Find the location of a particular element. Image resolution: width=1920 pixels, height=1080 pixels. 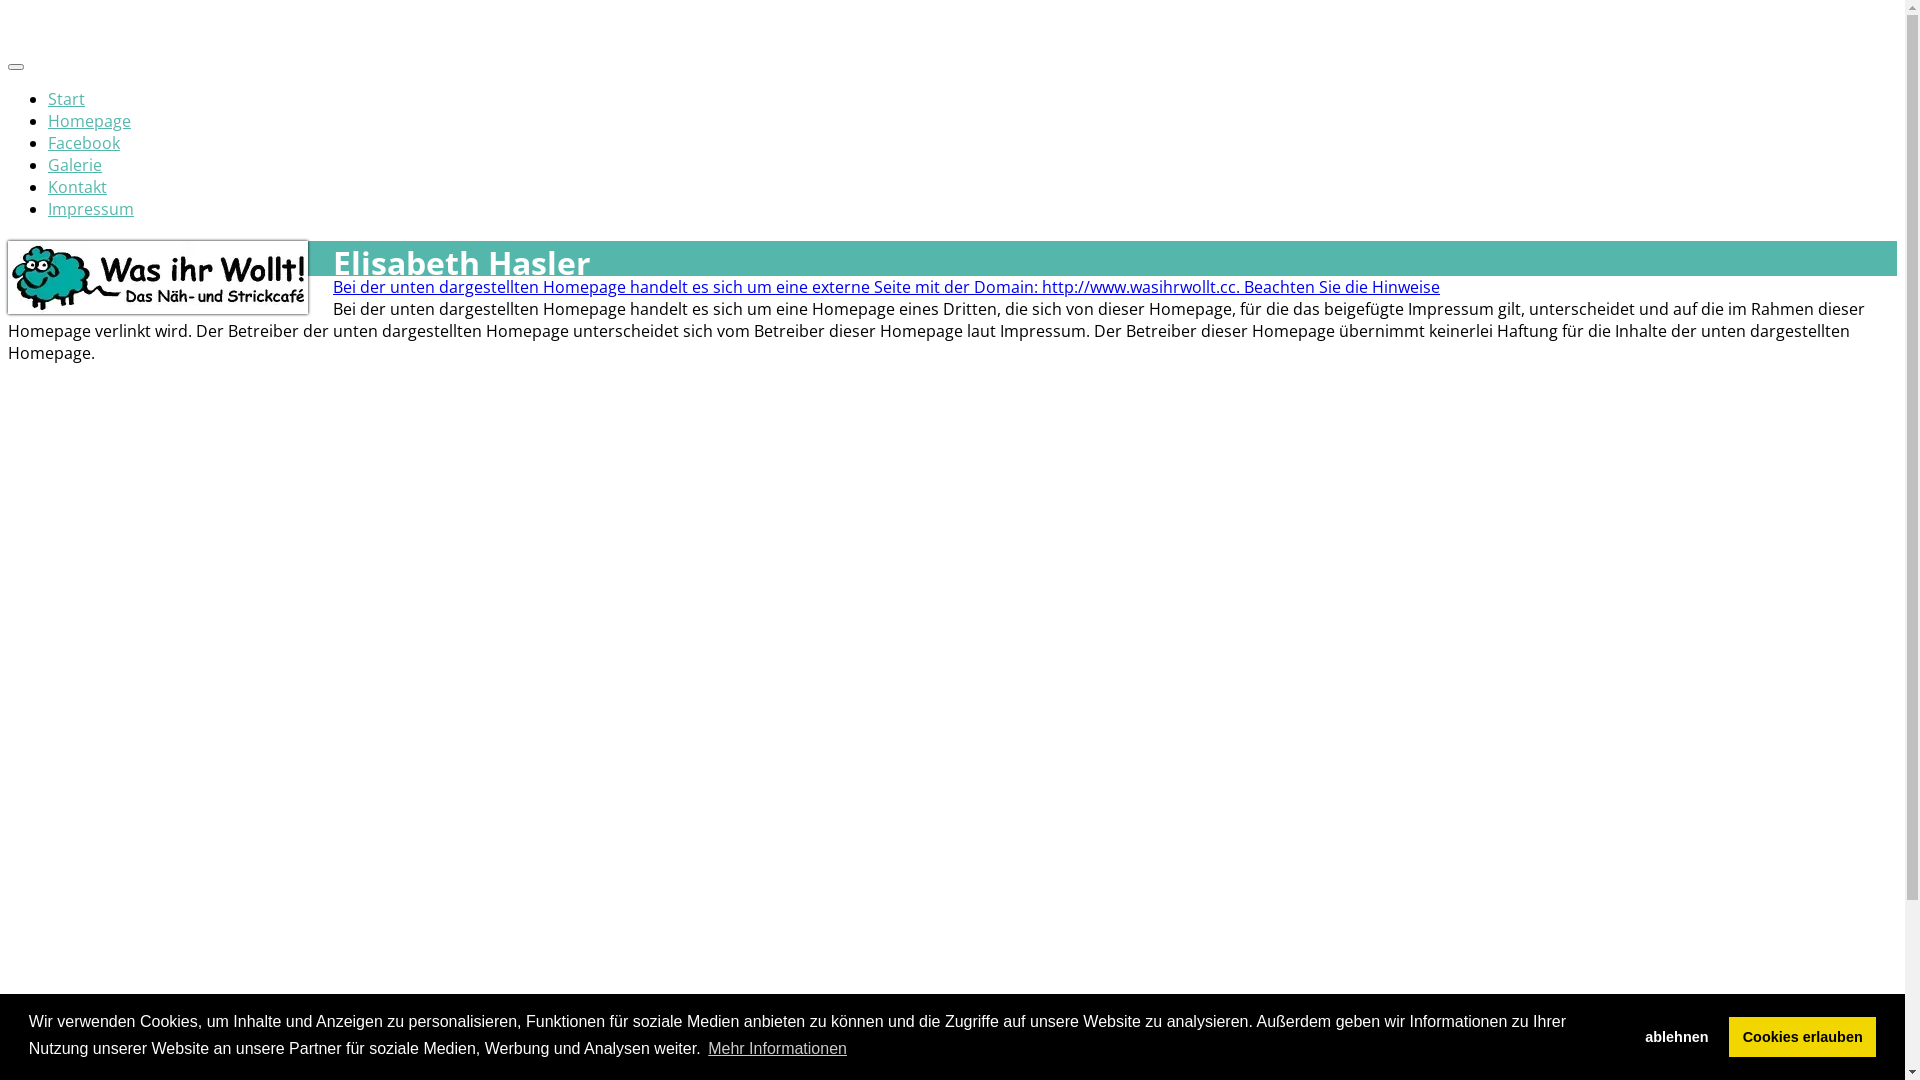

Start is located at coordinates (66, 99).